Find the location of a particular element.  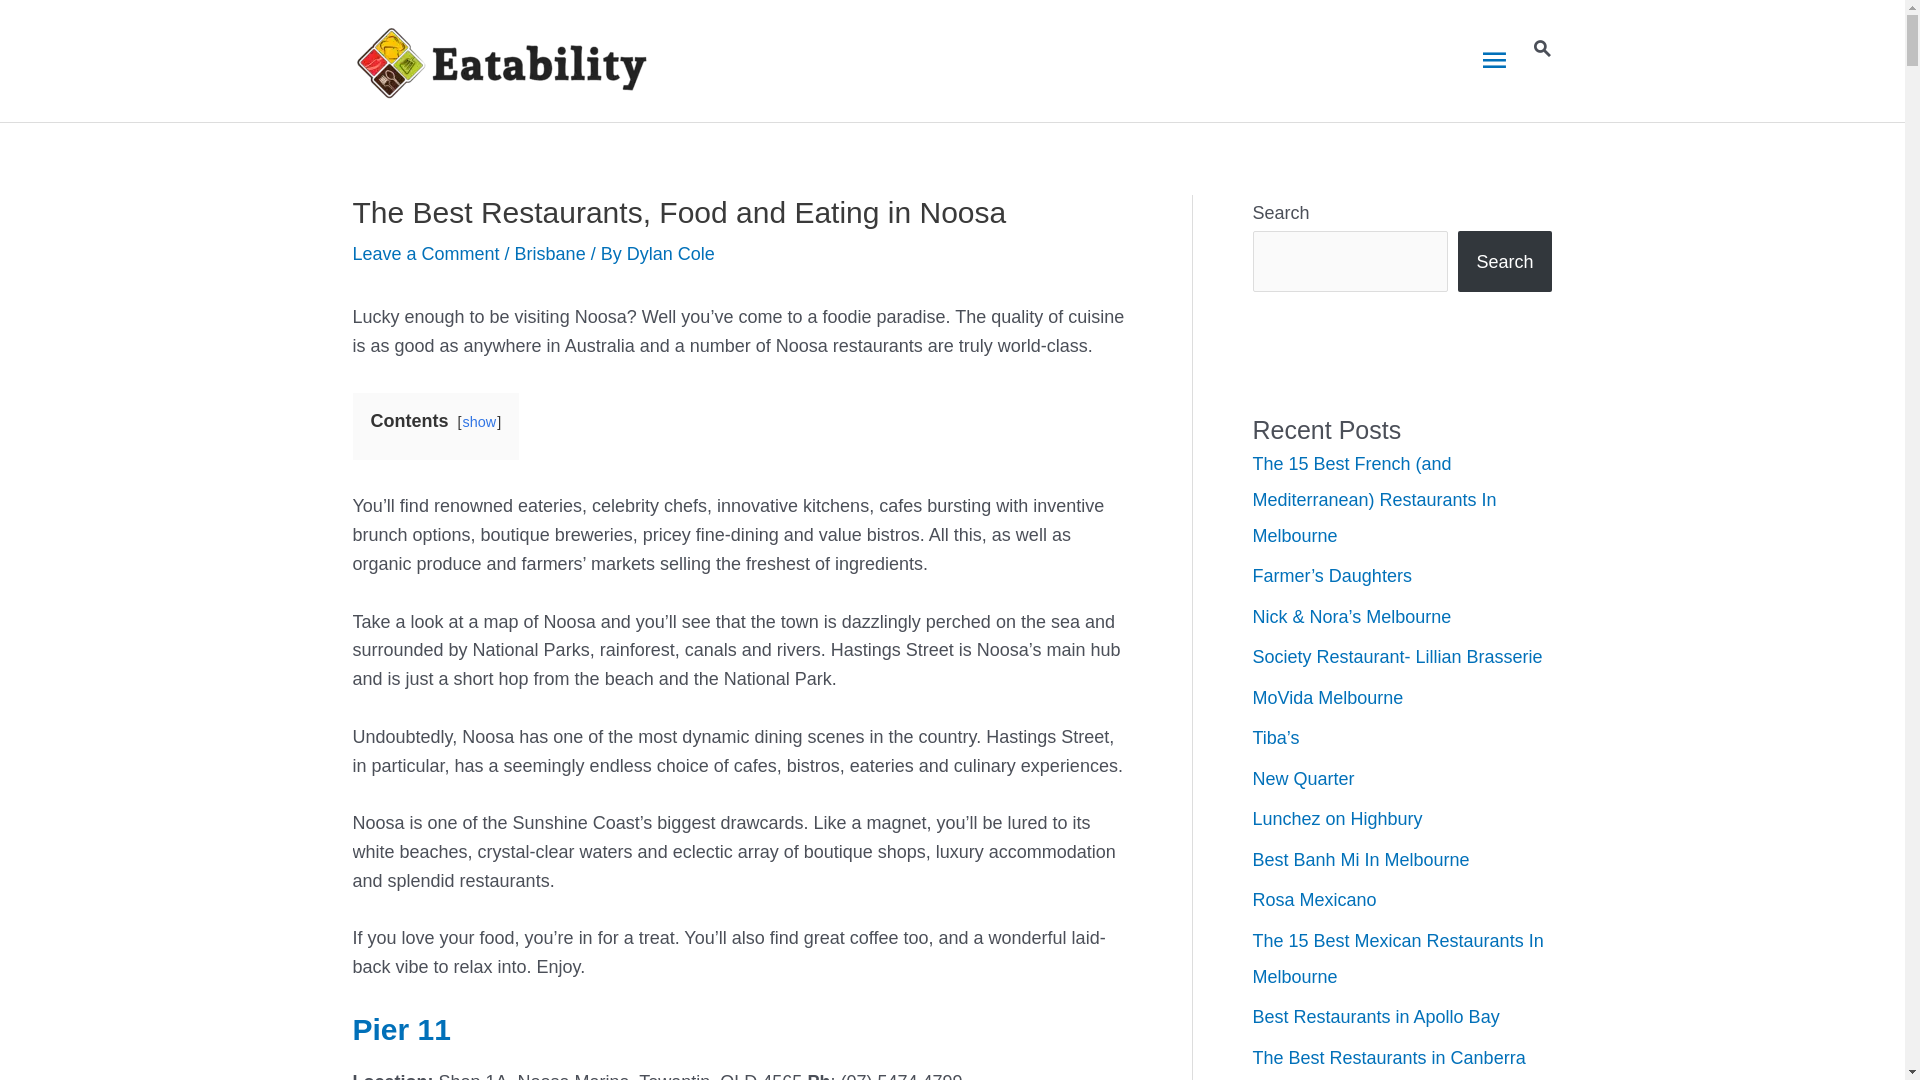

show is located at coordinates (480, 422).